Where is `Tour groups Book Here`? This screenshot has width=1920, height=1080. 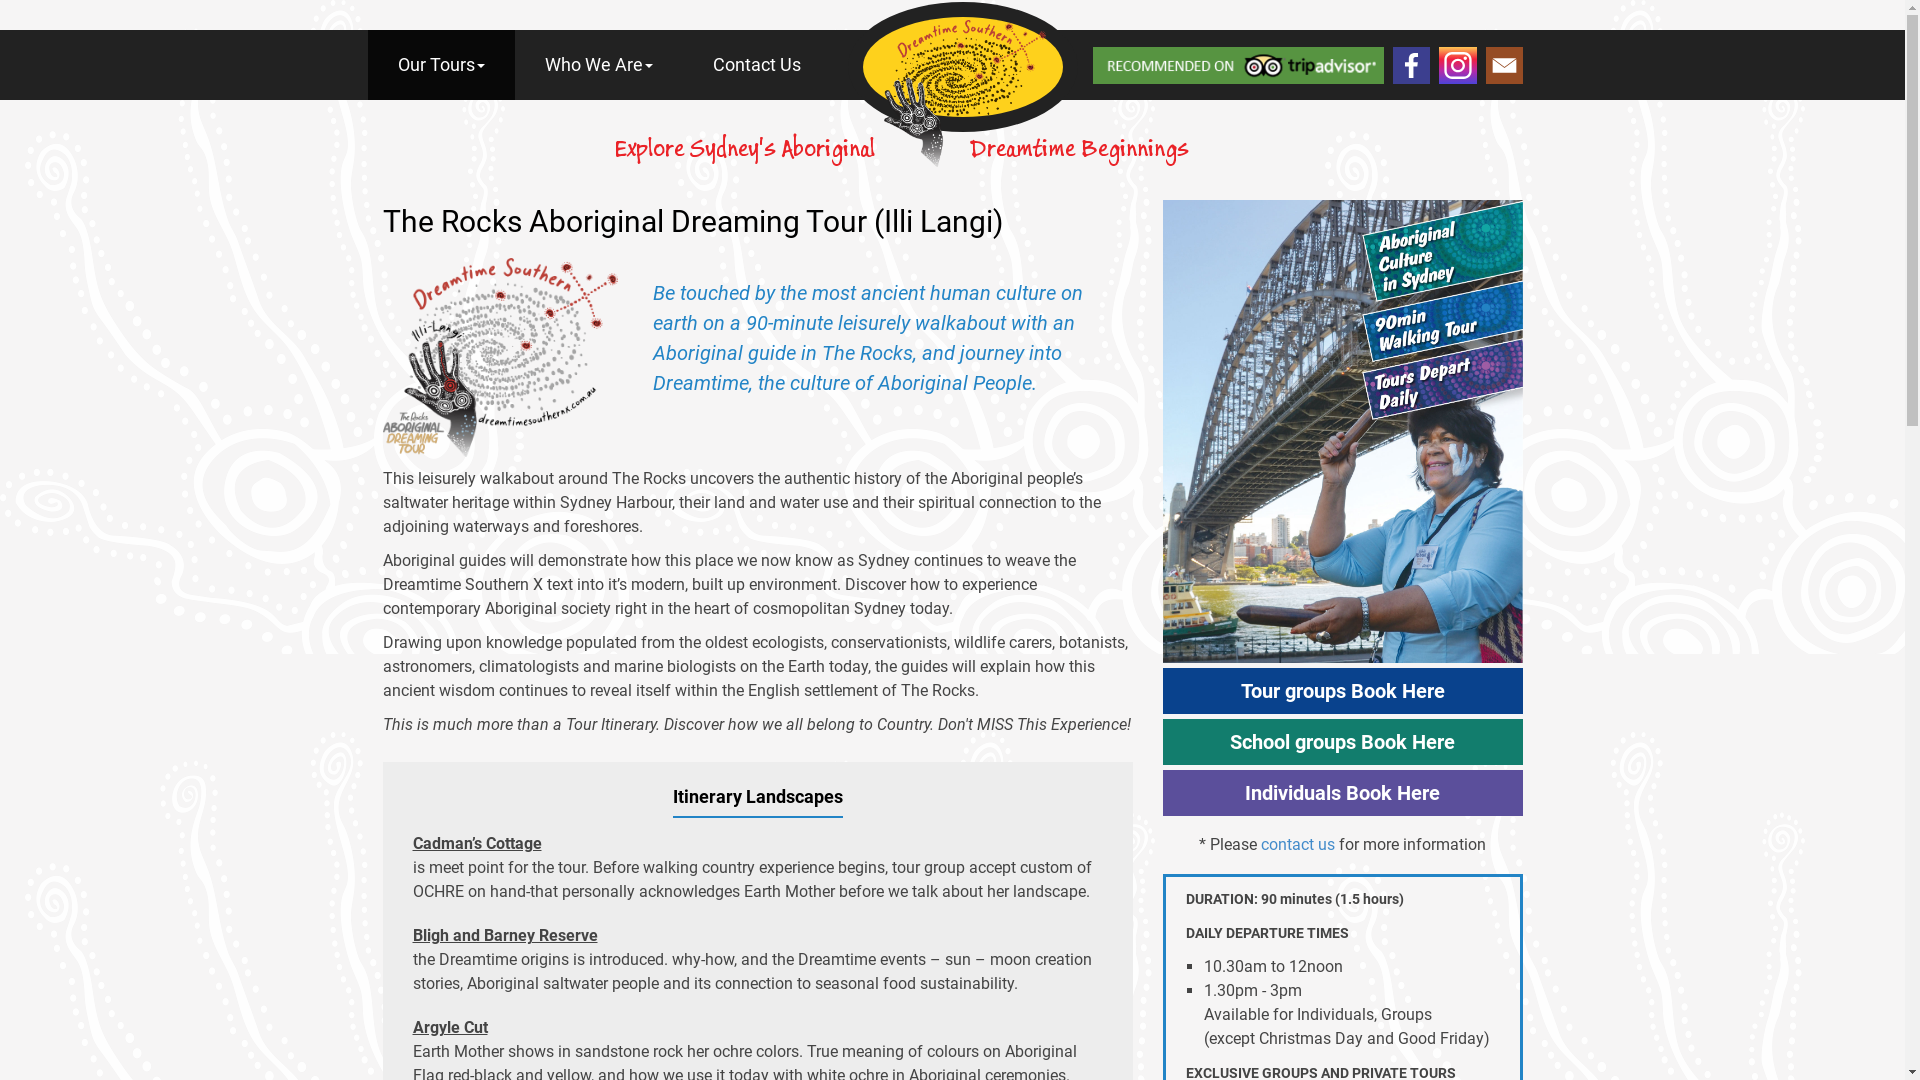
Tour groups Book Here is located at coordinates (1342, 691).